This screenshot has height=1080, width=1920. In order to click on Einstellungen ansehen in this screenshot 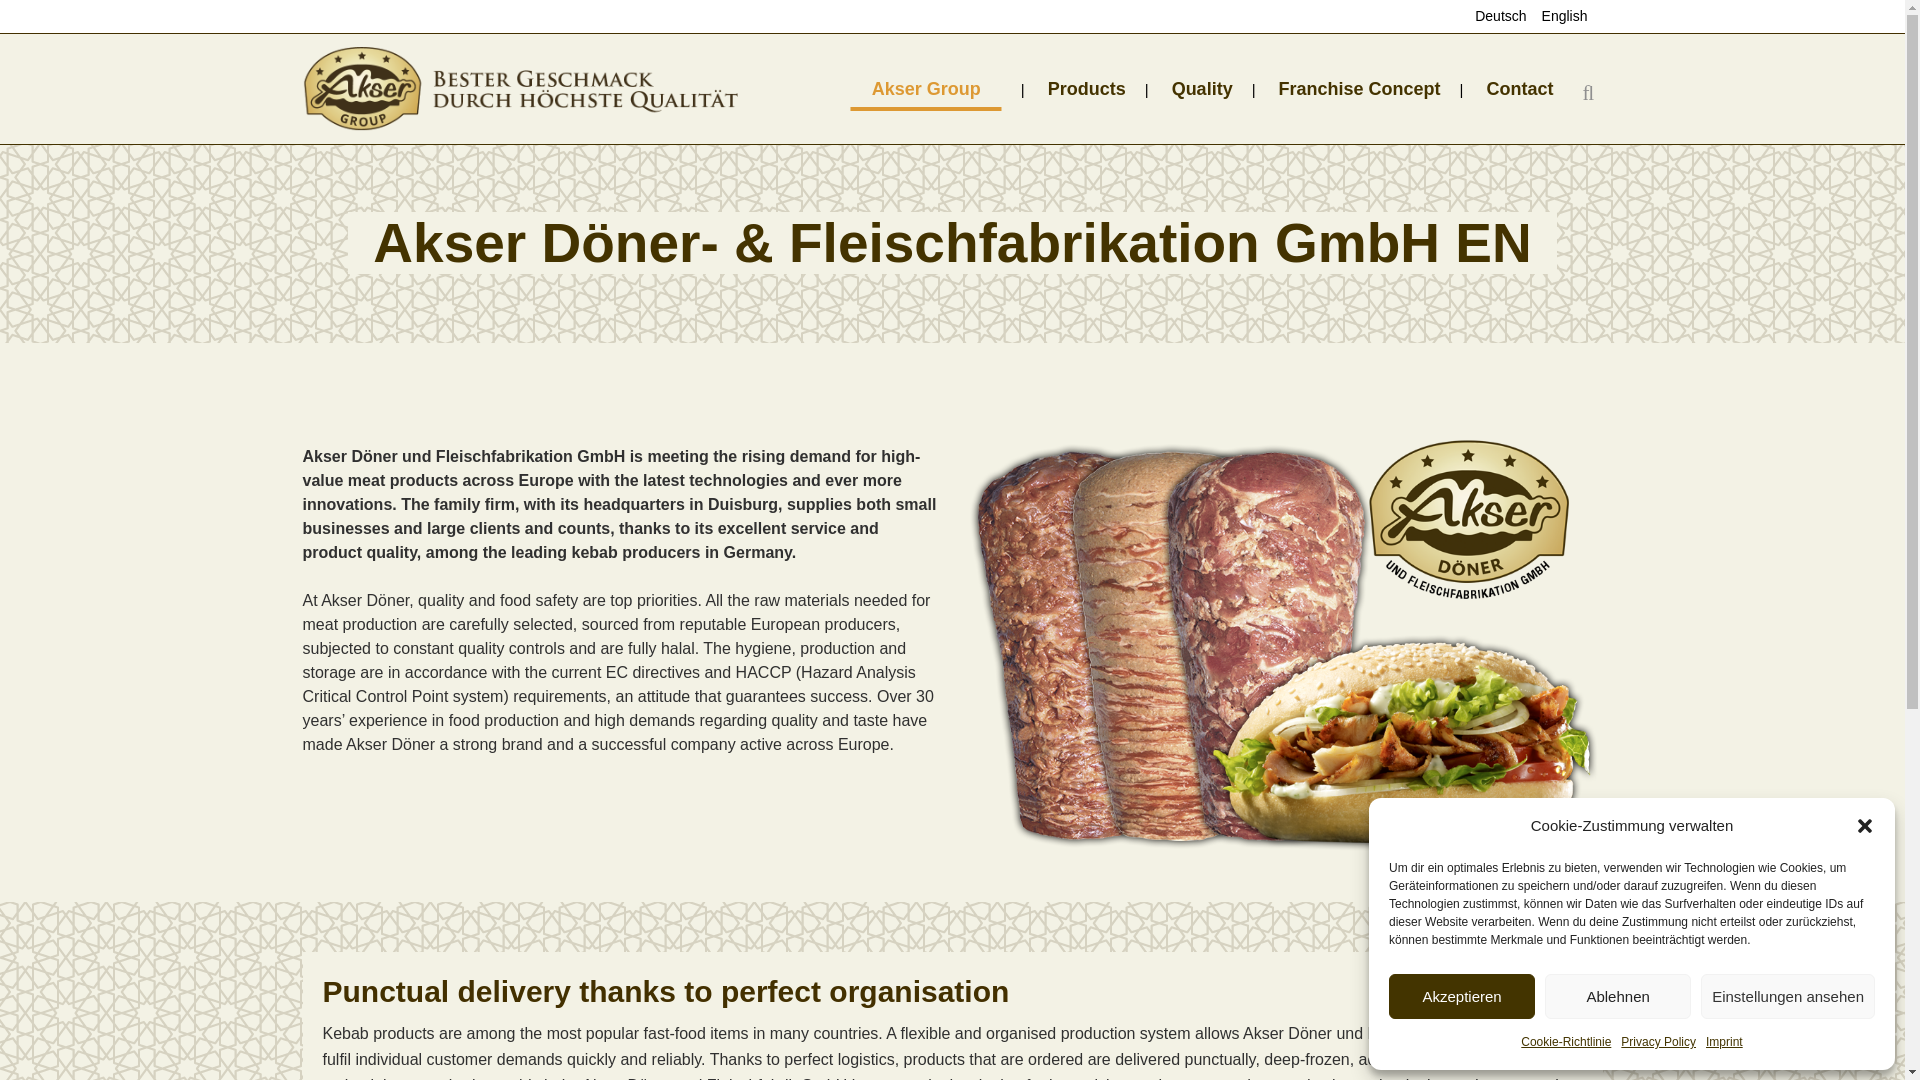, I will do `click(1788, 996)`.